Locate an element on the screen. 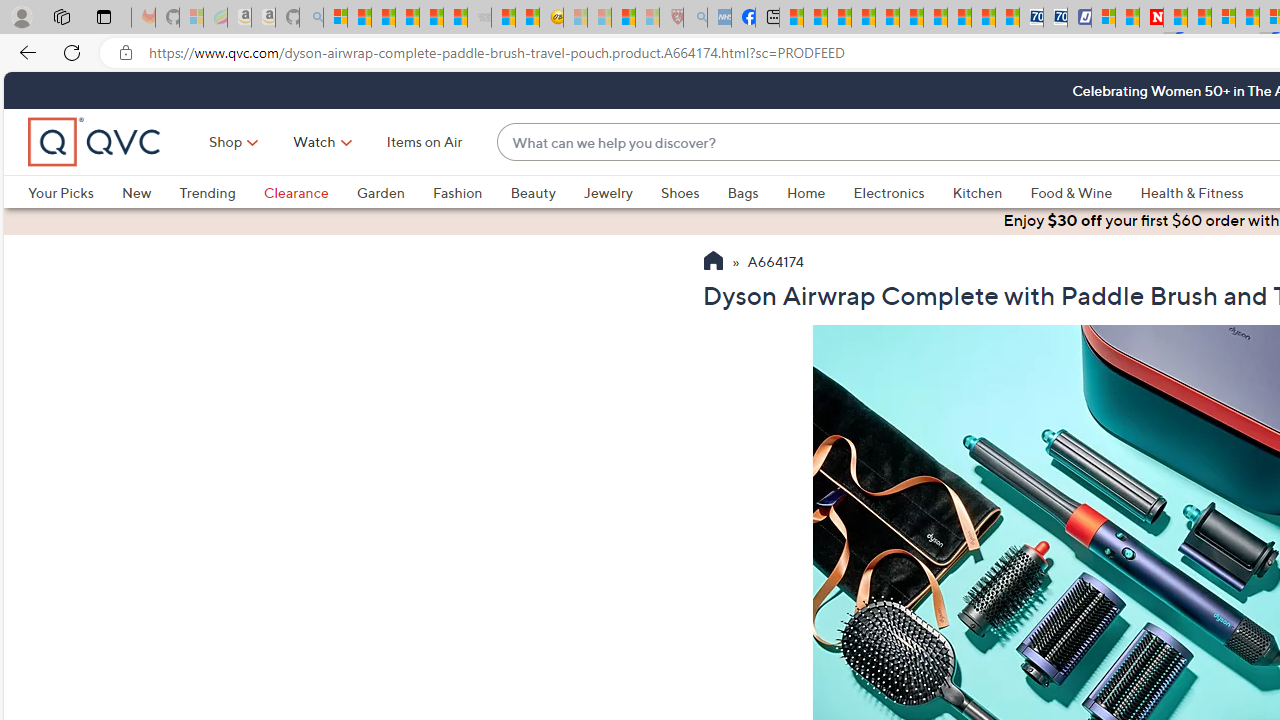 The image size is (1280, 720). Stocks - MSN is located at coordinates (456, 18).